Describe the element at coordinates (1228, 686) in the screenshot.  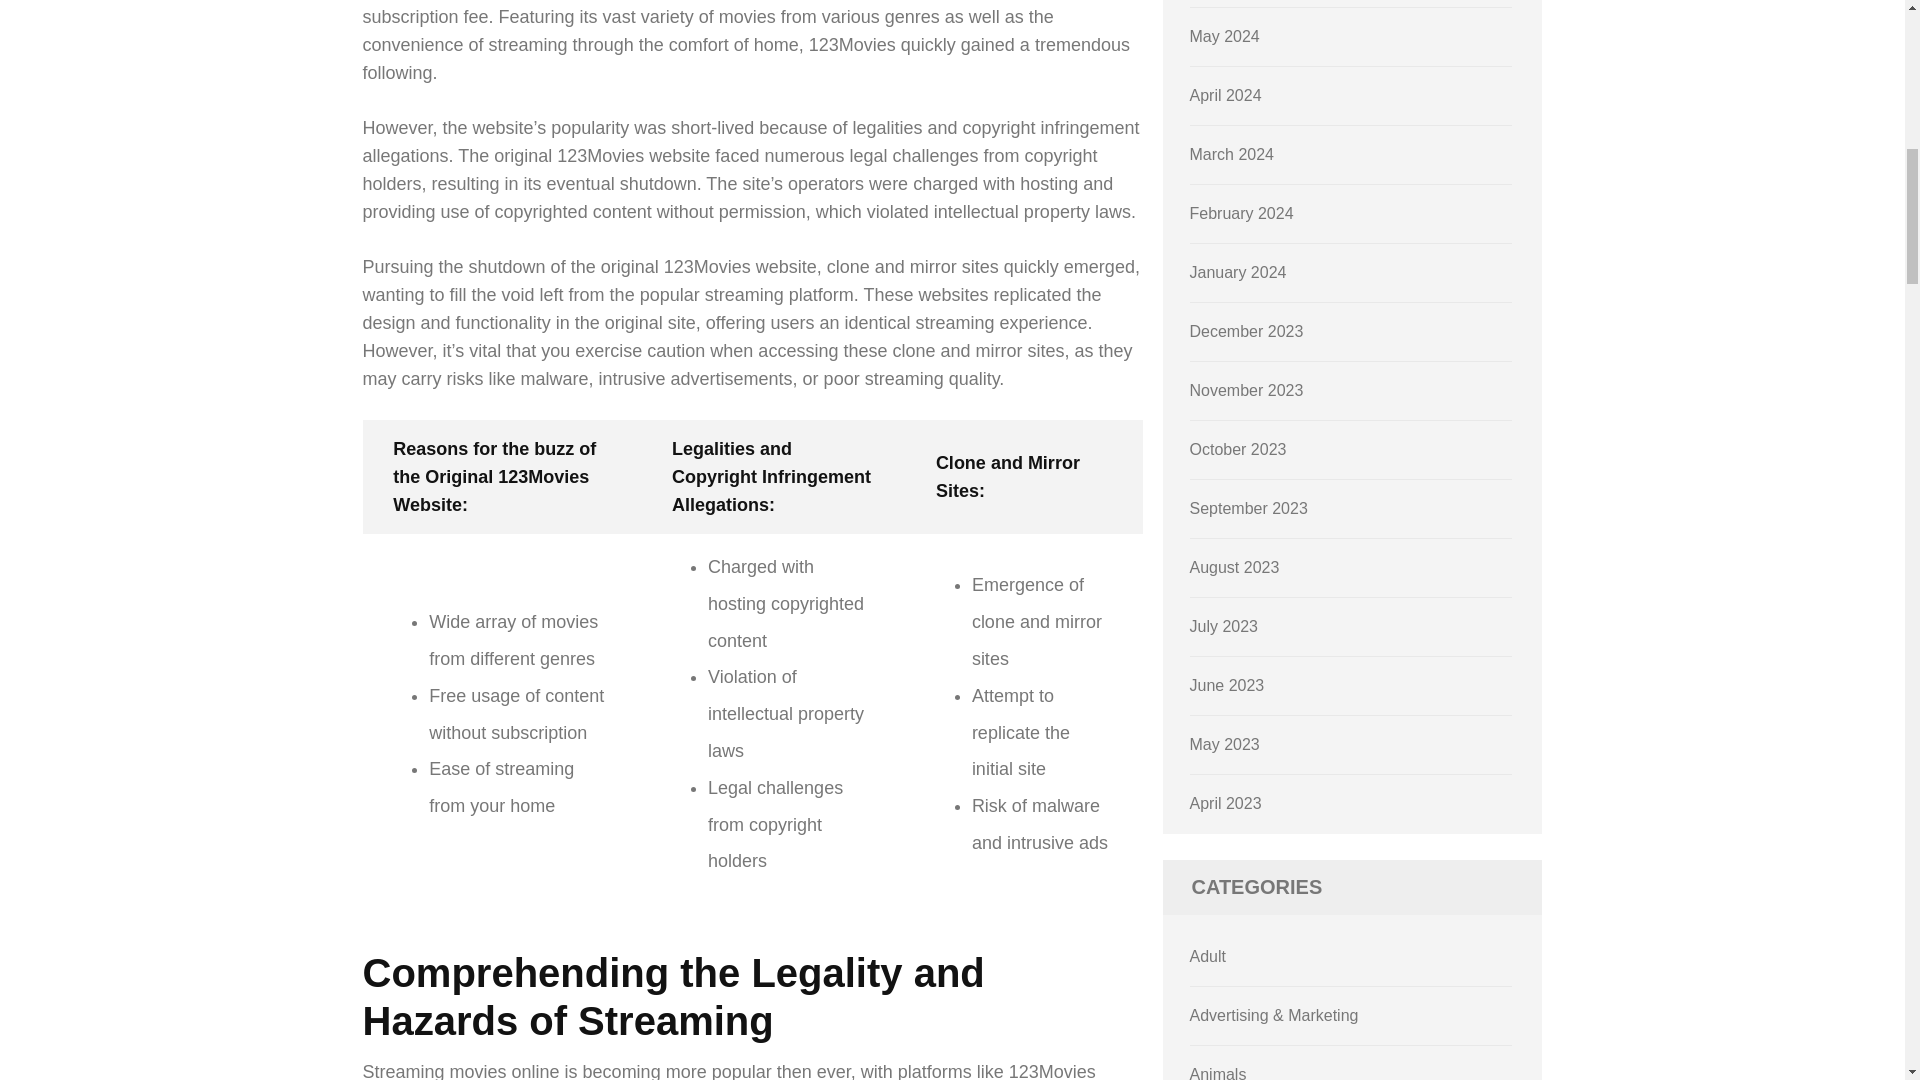
I see `June 2023` at that location.